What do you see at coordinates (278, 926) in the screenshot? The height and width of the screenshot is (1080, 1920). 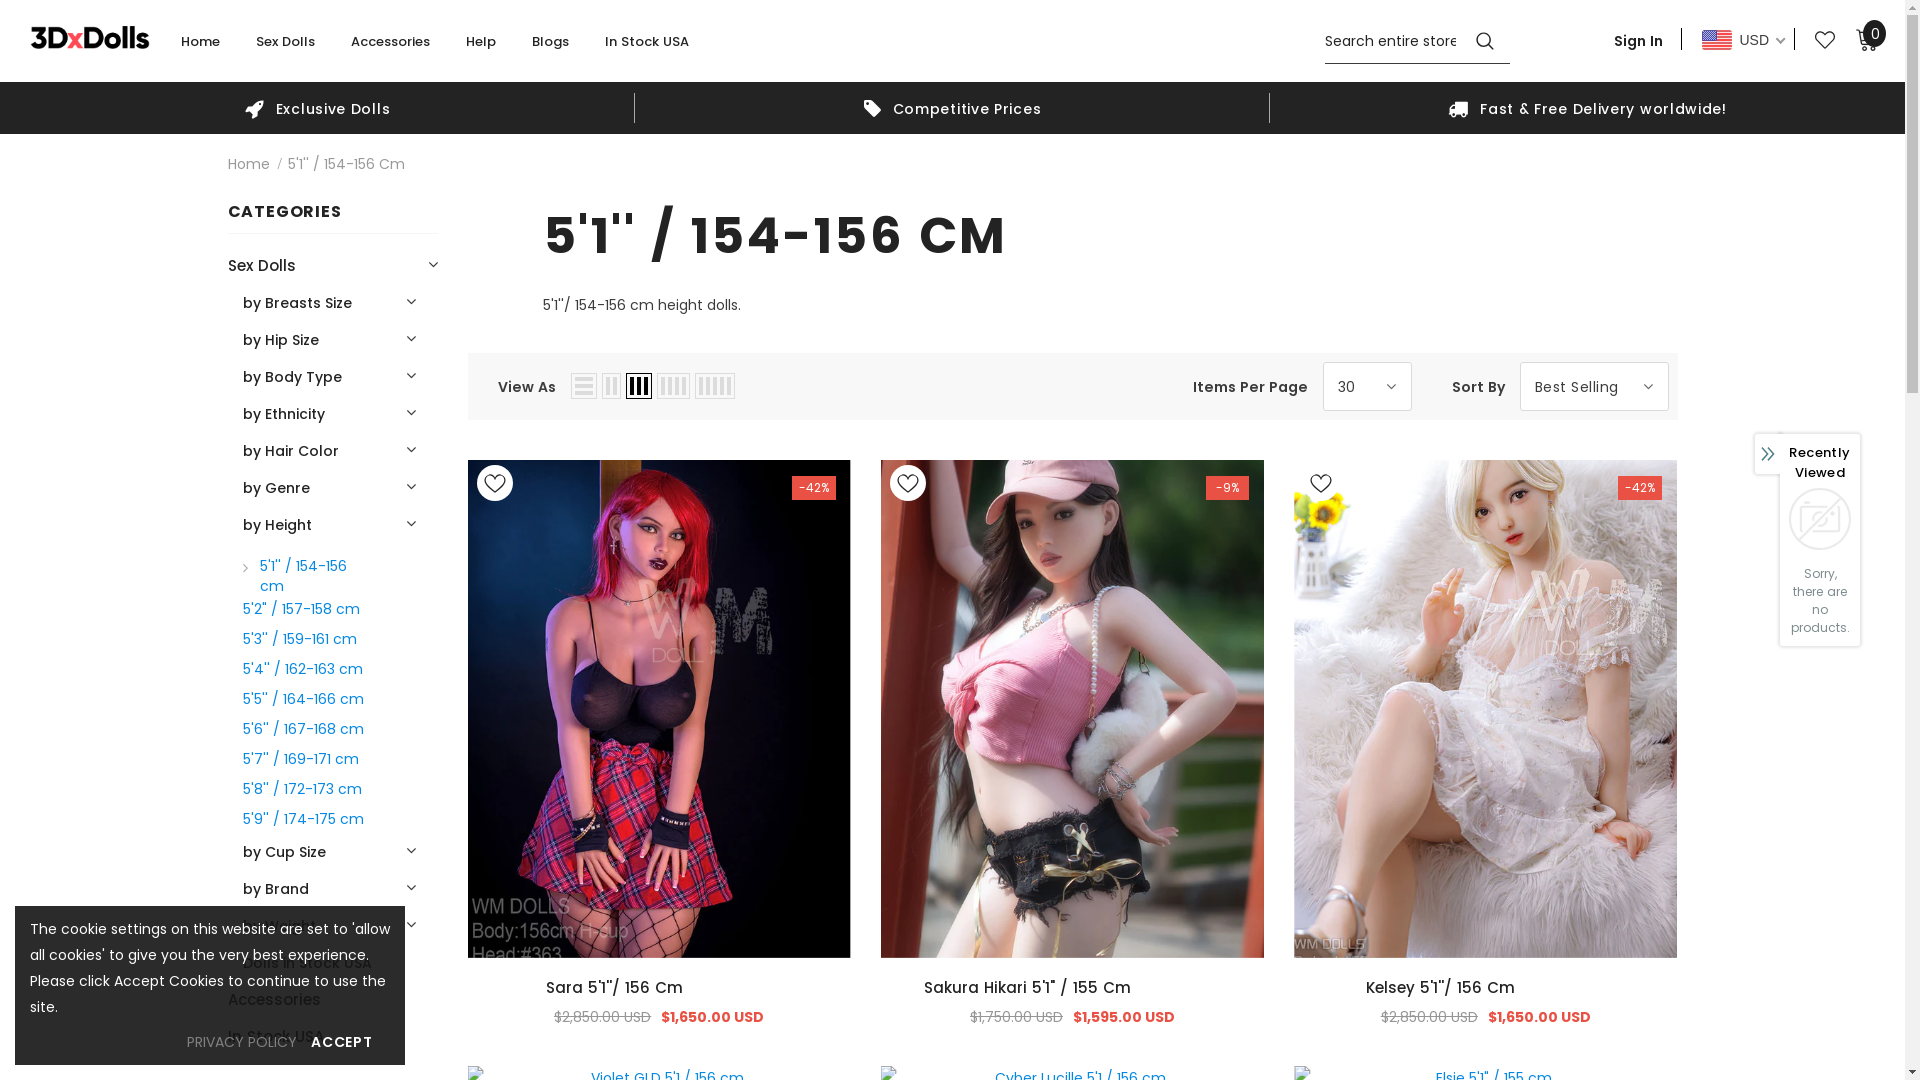 I see `by Weight` at bounding box center [278, 926].